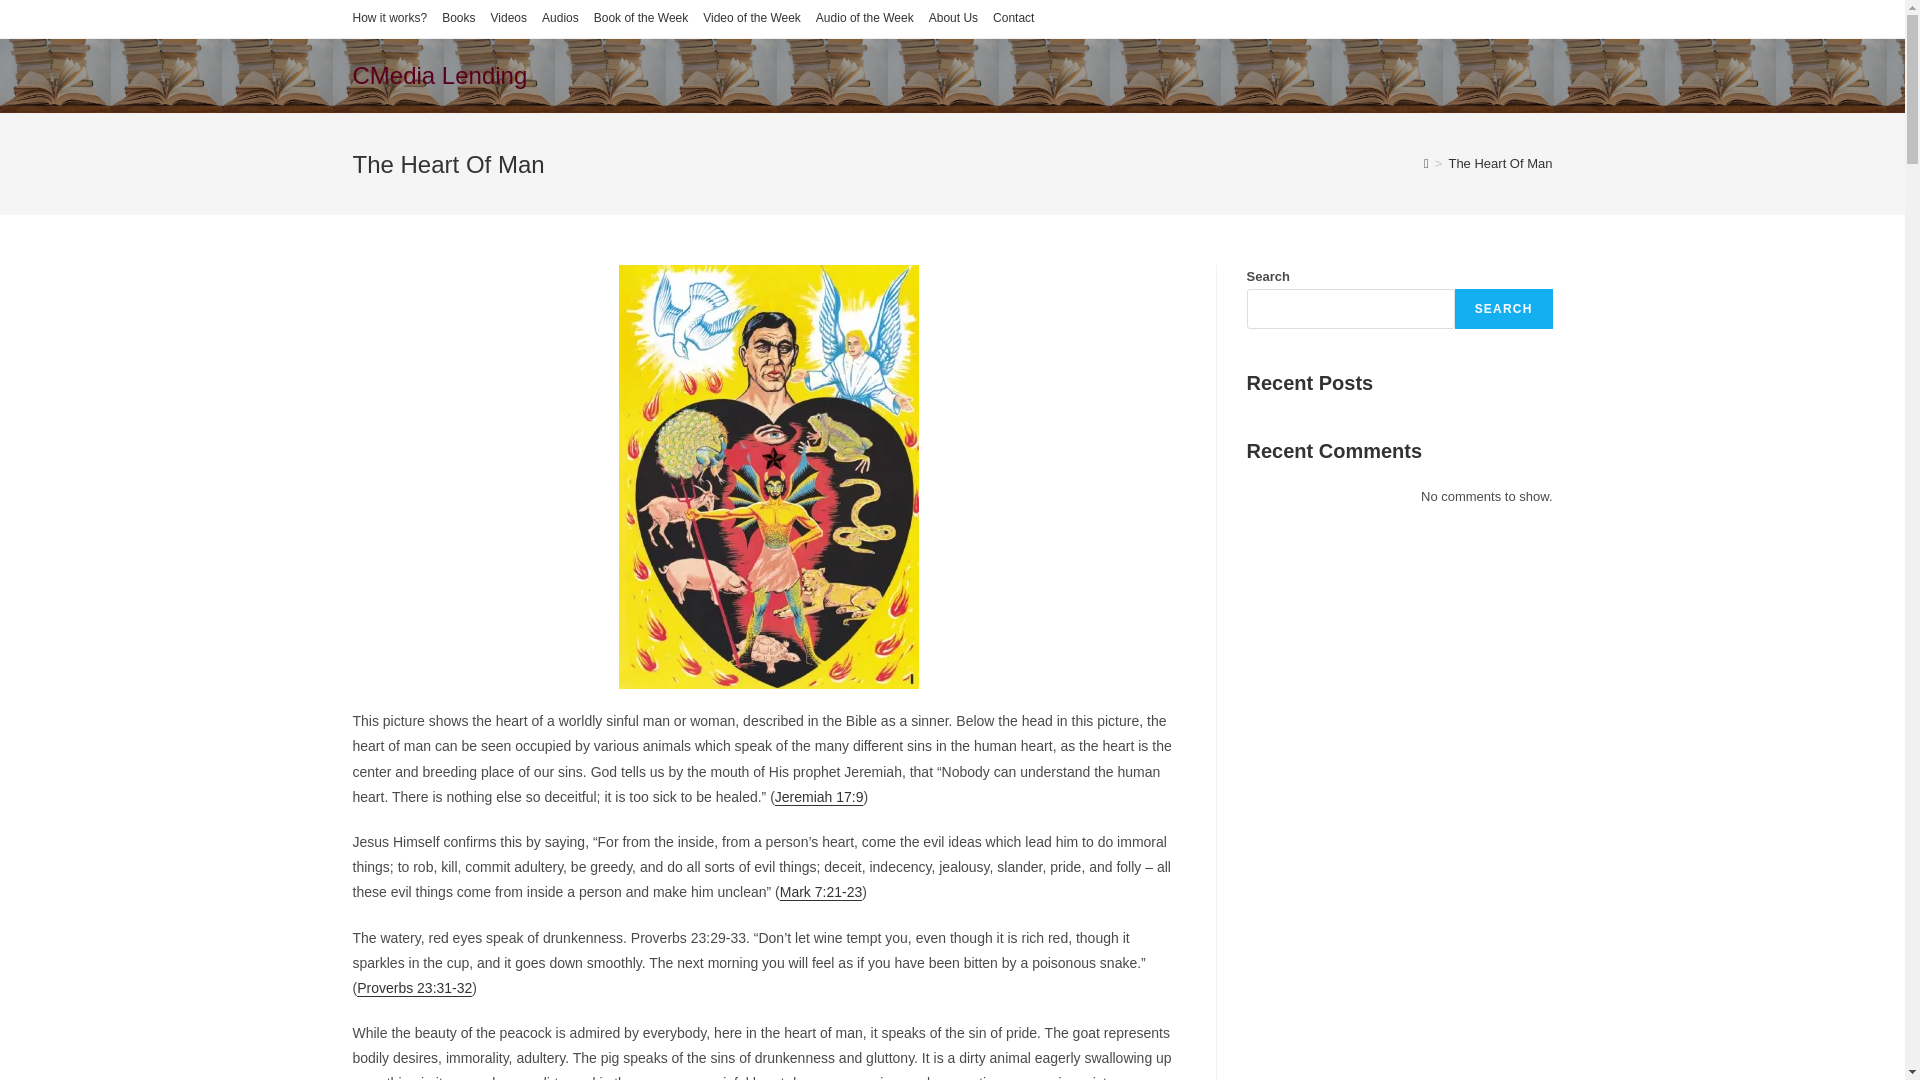 The image size is (1920, 1080). Describe the element at coordinates (820, 796) in the screenshot. I see `Jeremiah 17:9` at that location.